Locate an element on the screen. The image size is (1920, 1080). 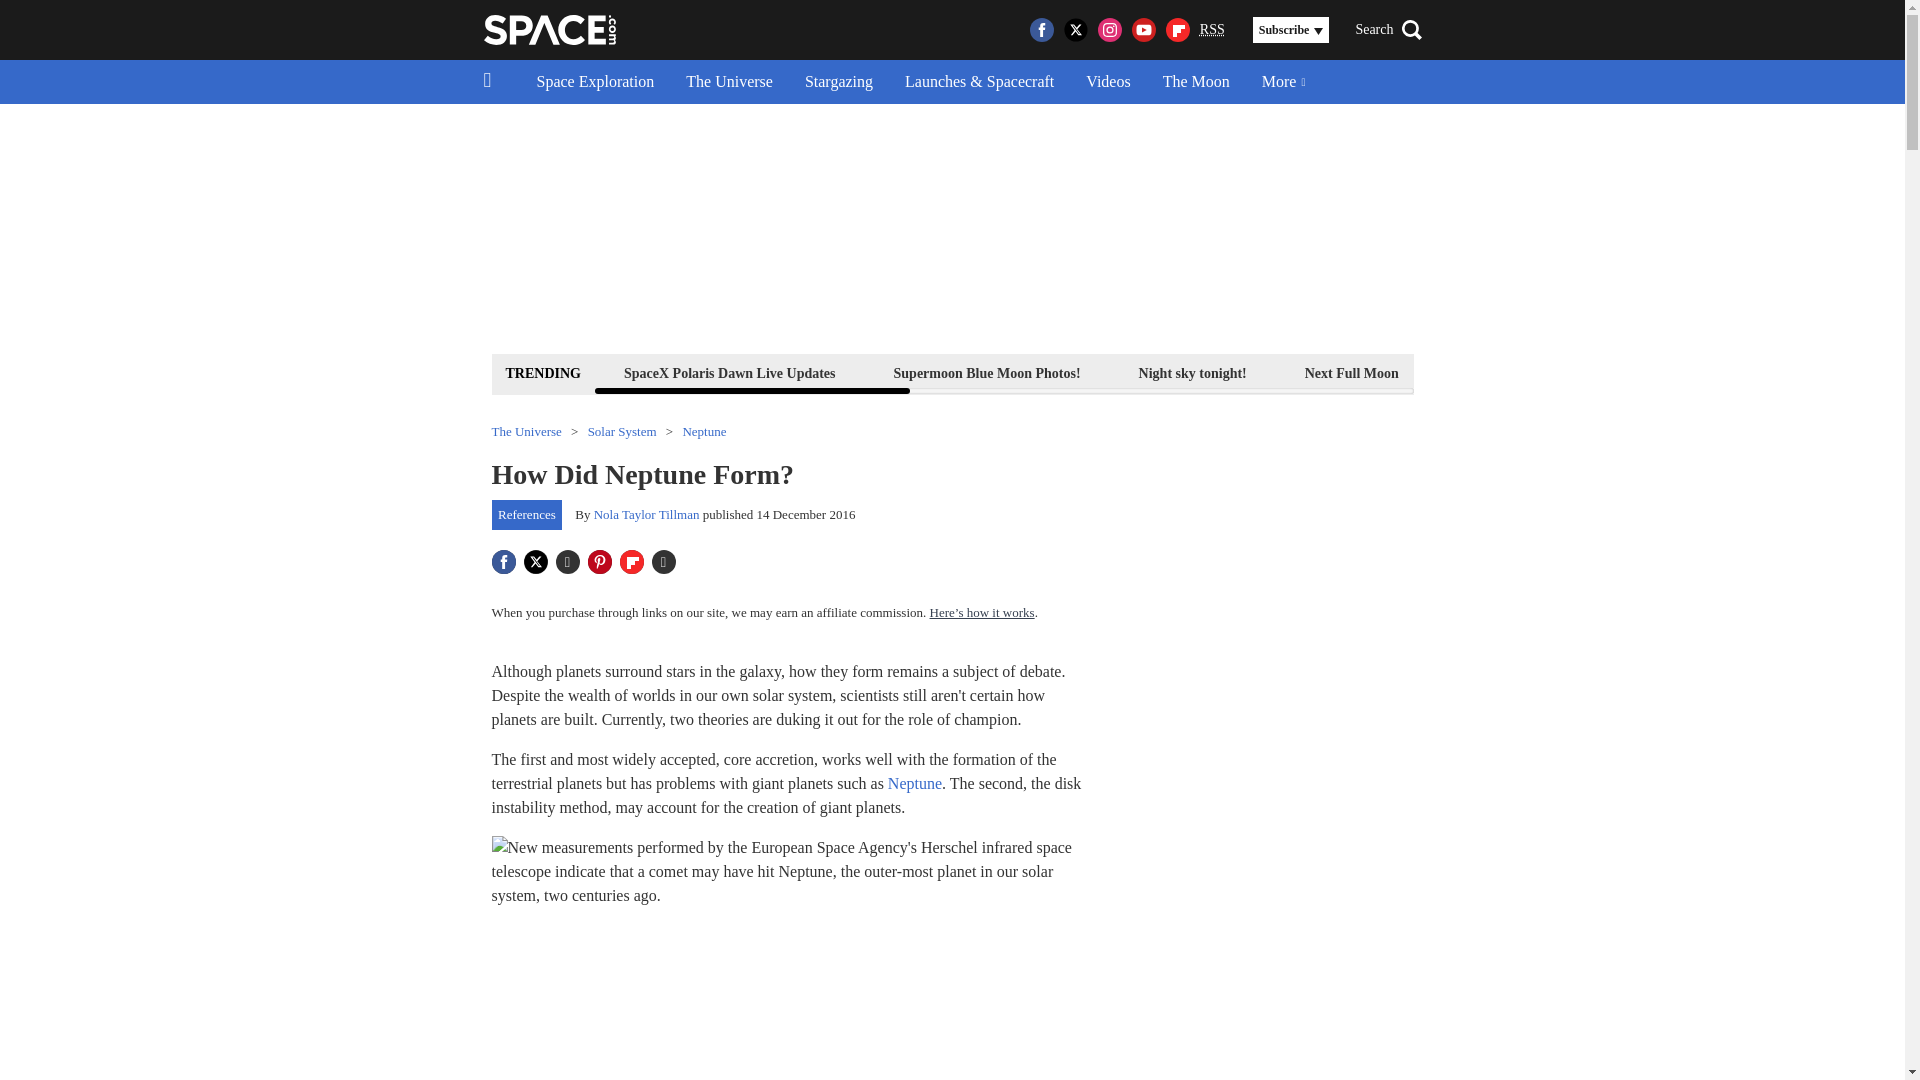
Really Simple Syndication is located at coordinates (1212, 28).